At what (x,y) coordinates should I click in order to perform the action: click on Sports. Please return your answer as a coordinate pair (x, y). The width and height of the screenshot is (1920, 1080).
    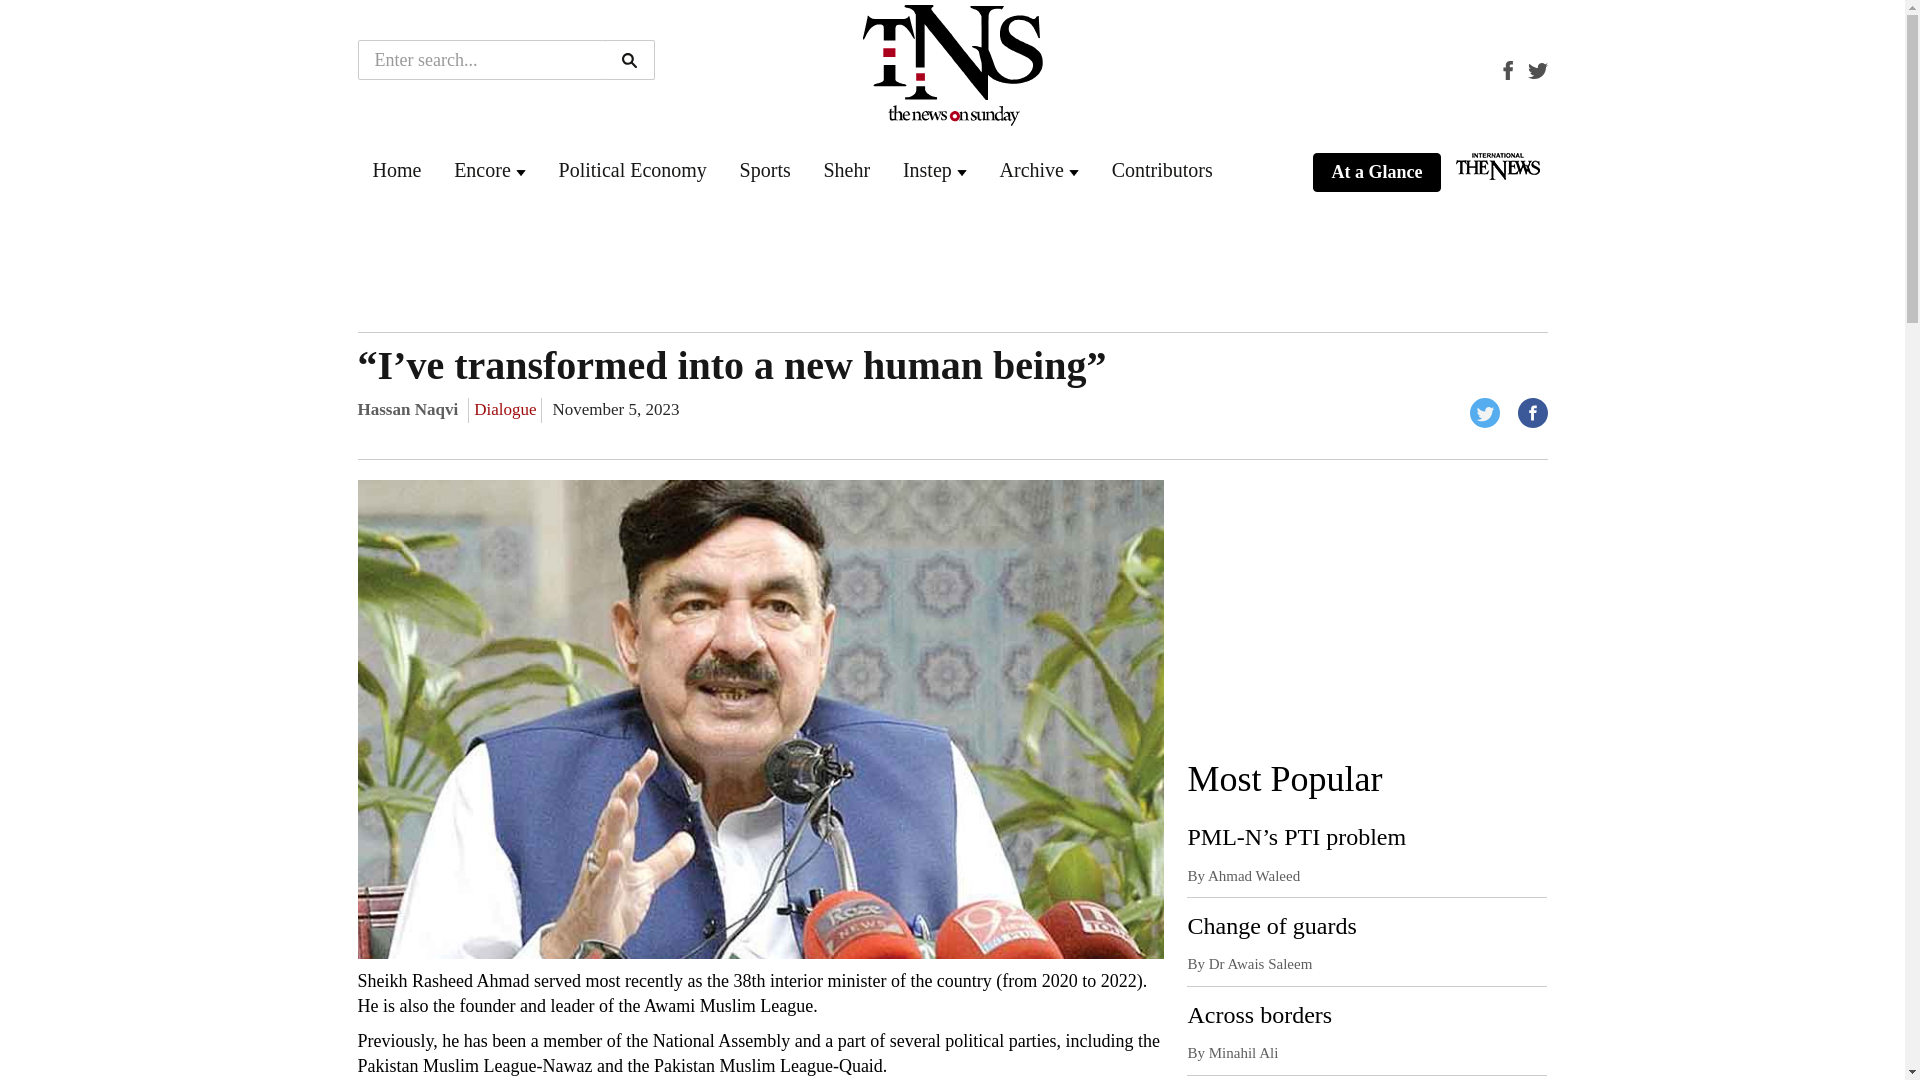
    Looking at the image, I should click on (765, 170).